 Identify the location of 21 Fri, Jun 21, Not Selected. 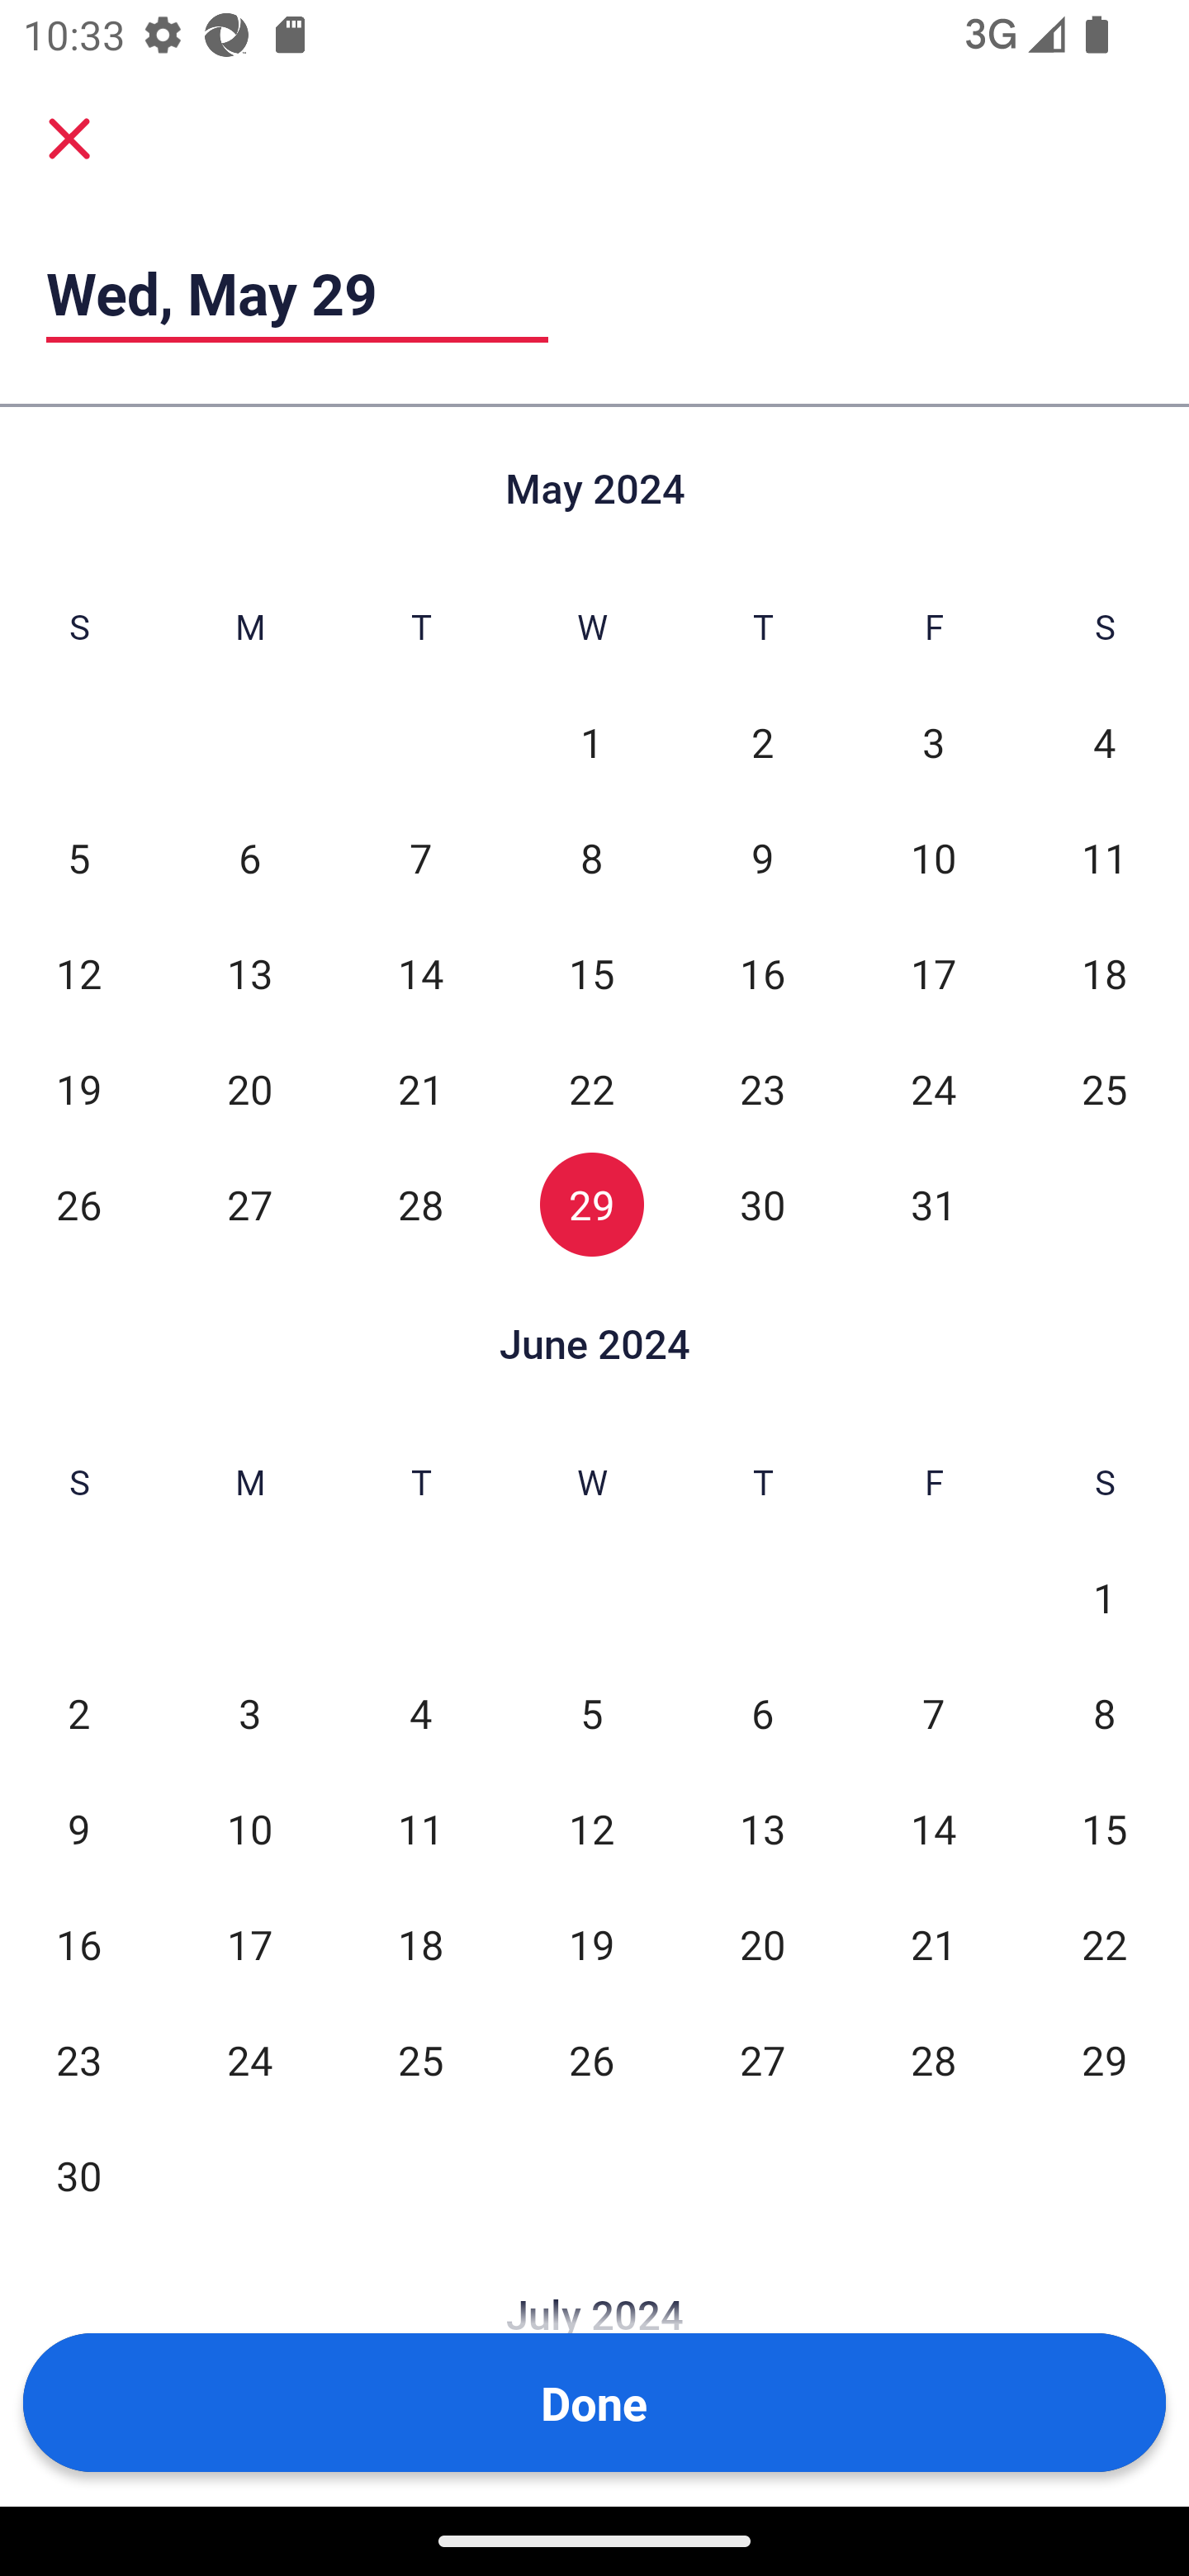
(933, 1944).